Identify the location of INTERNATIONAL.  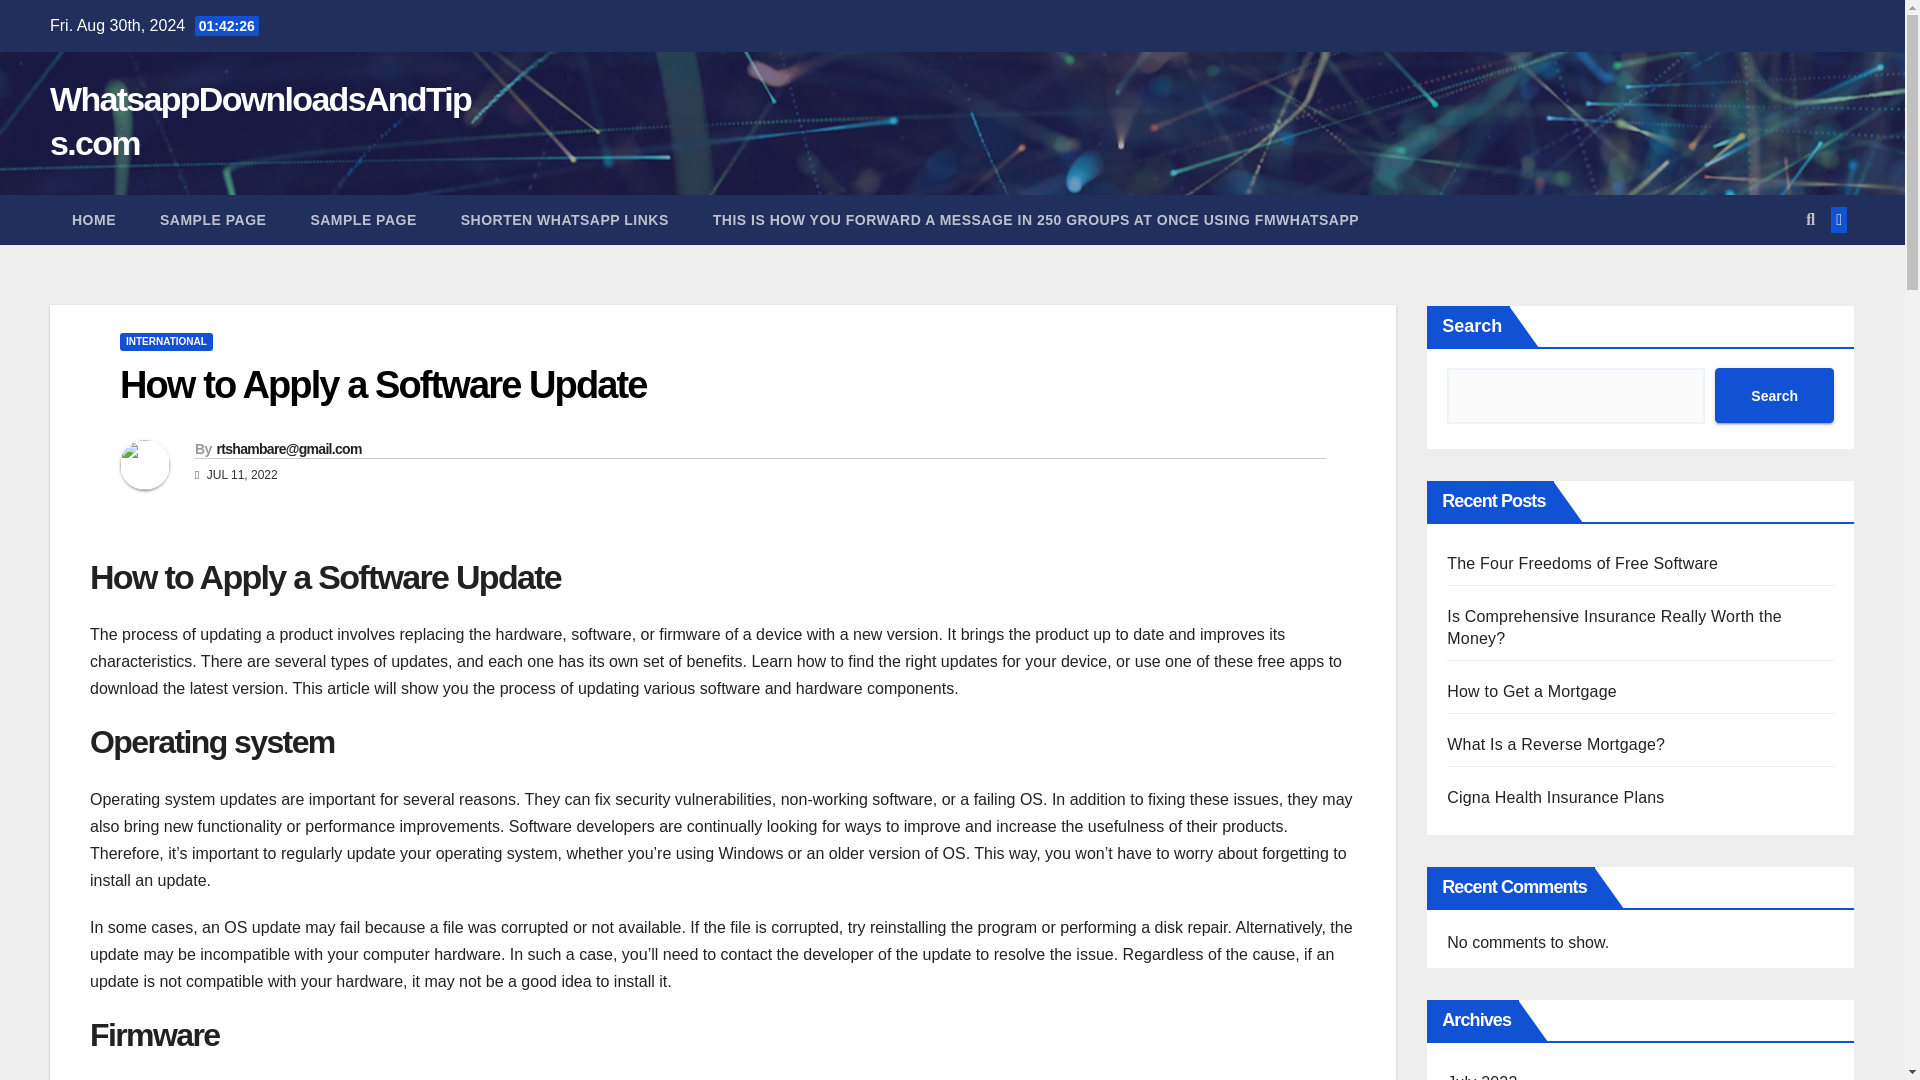
(166, 342).